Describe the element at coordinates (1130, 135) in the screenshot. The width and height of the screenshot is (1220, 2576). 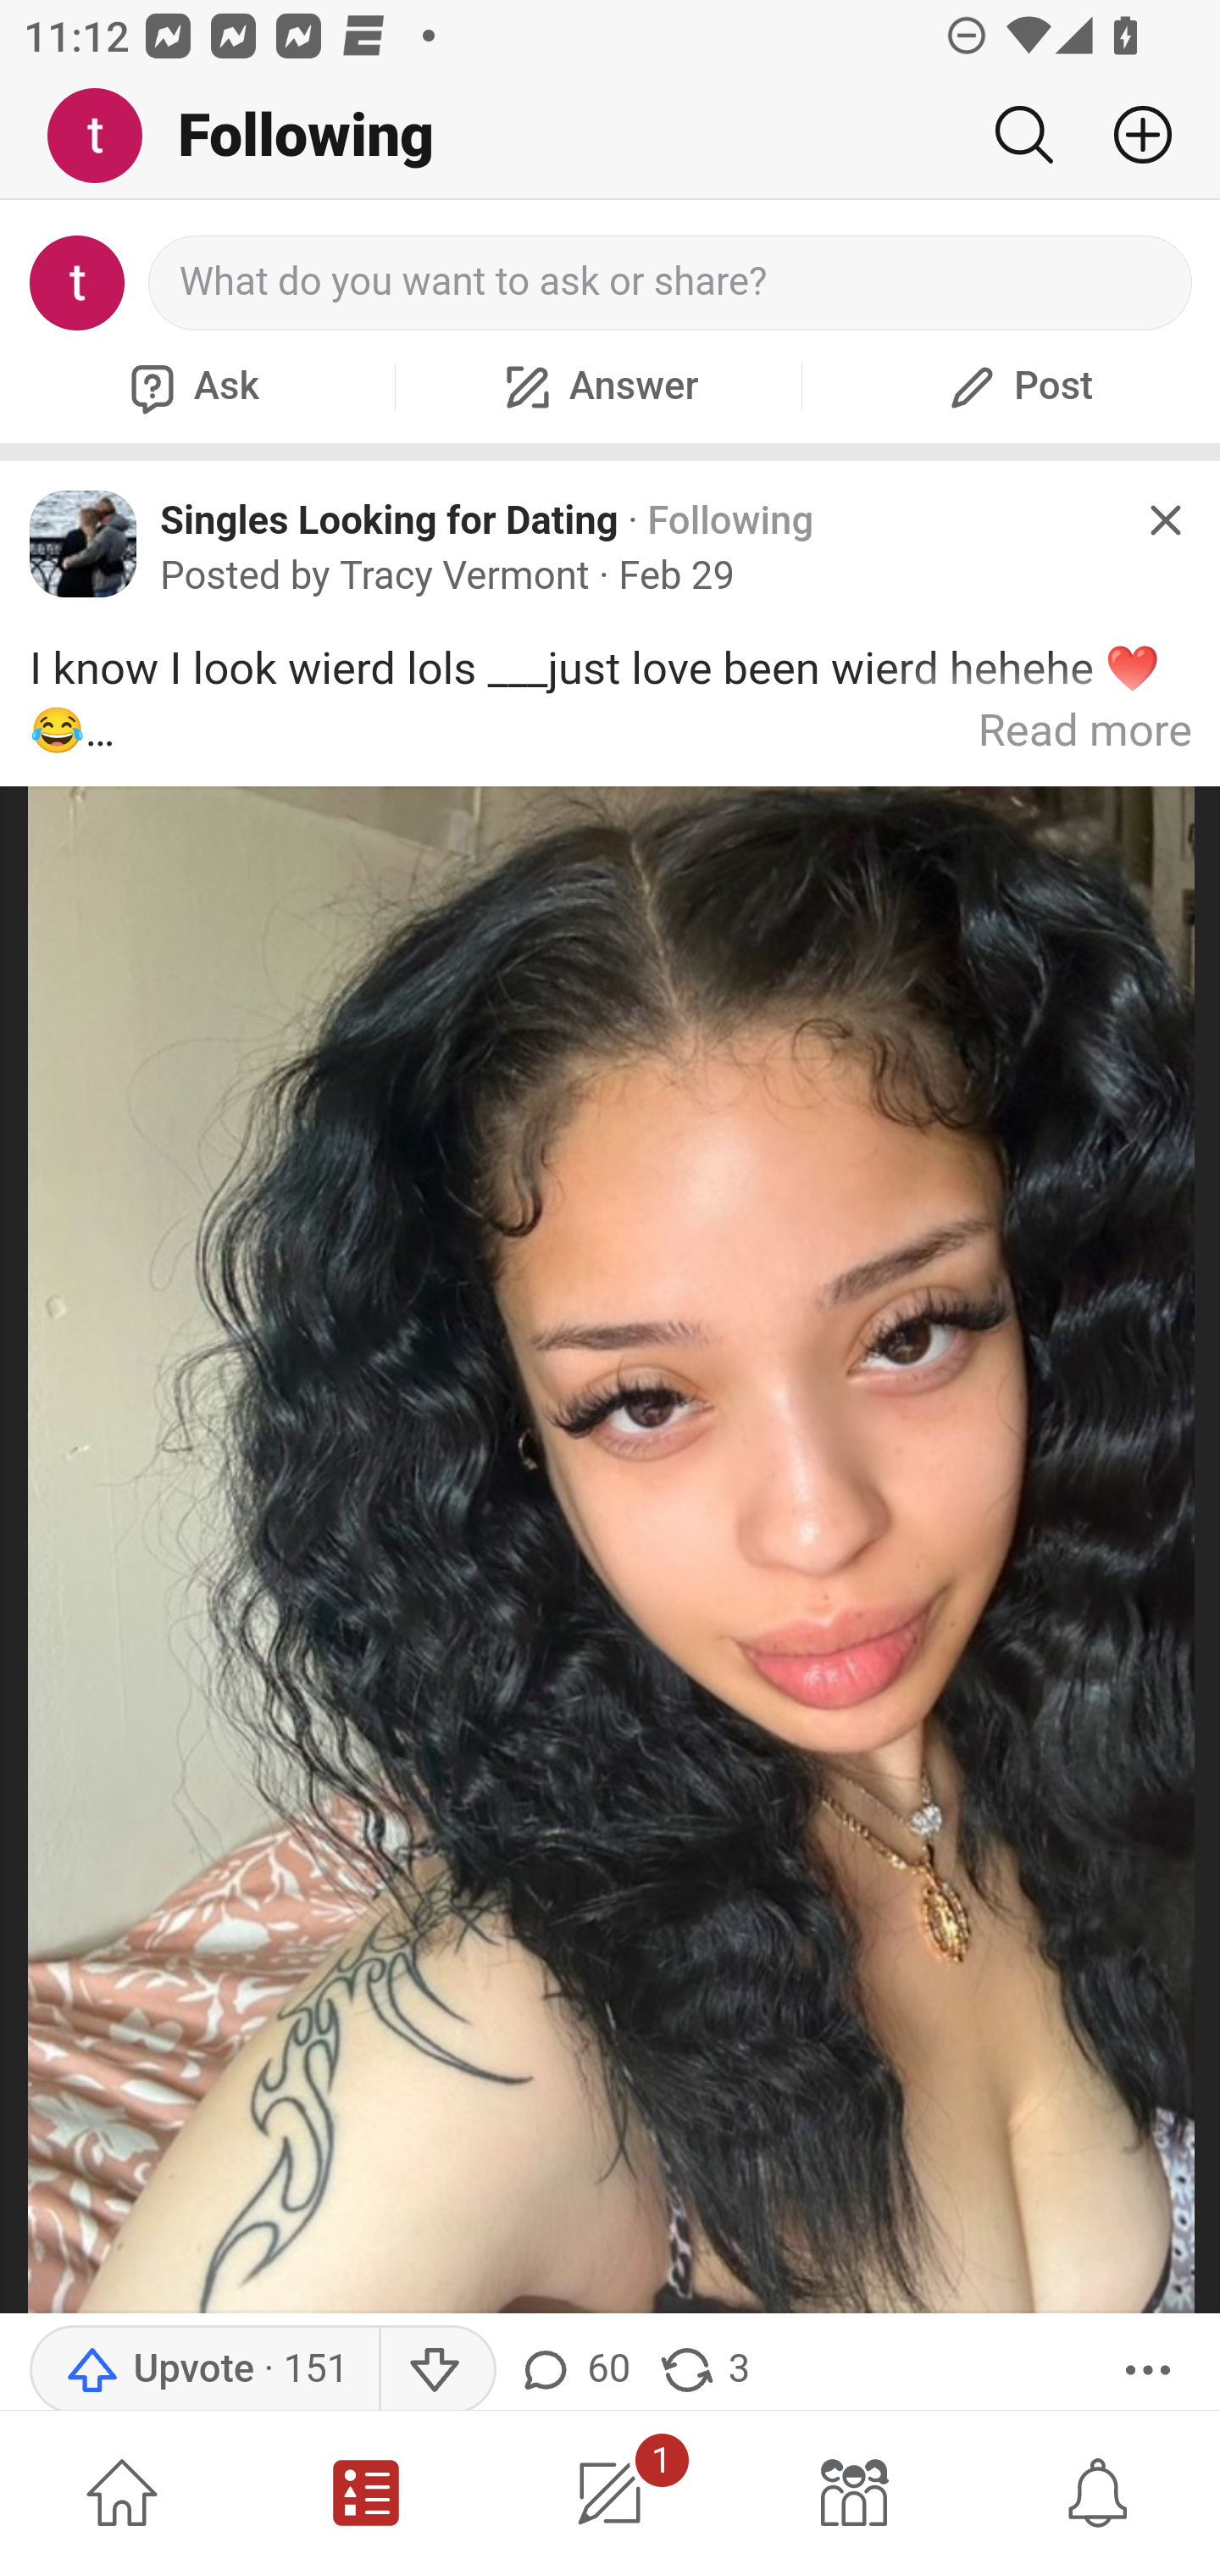
I see `Add` at that location.